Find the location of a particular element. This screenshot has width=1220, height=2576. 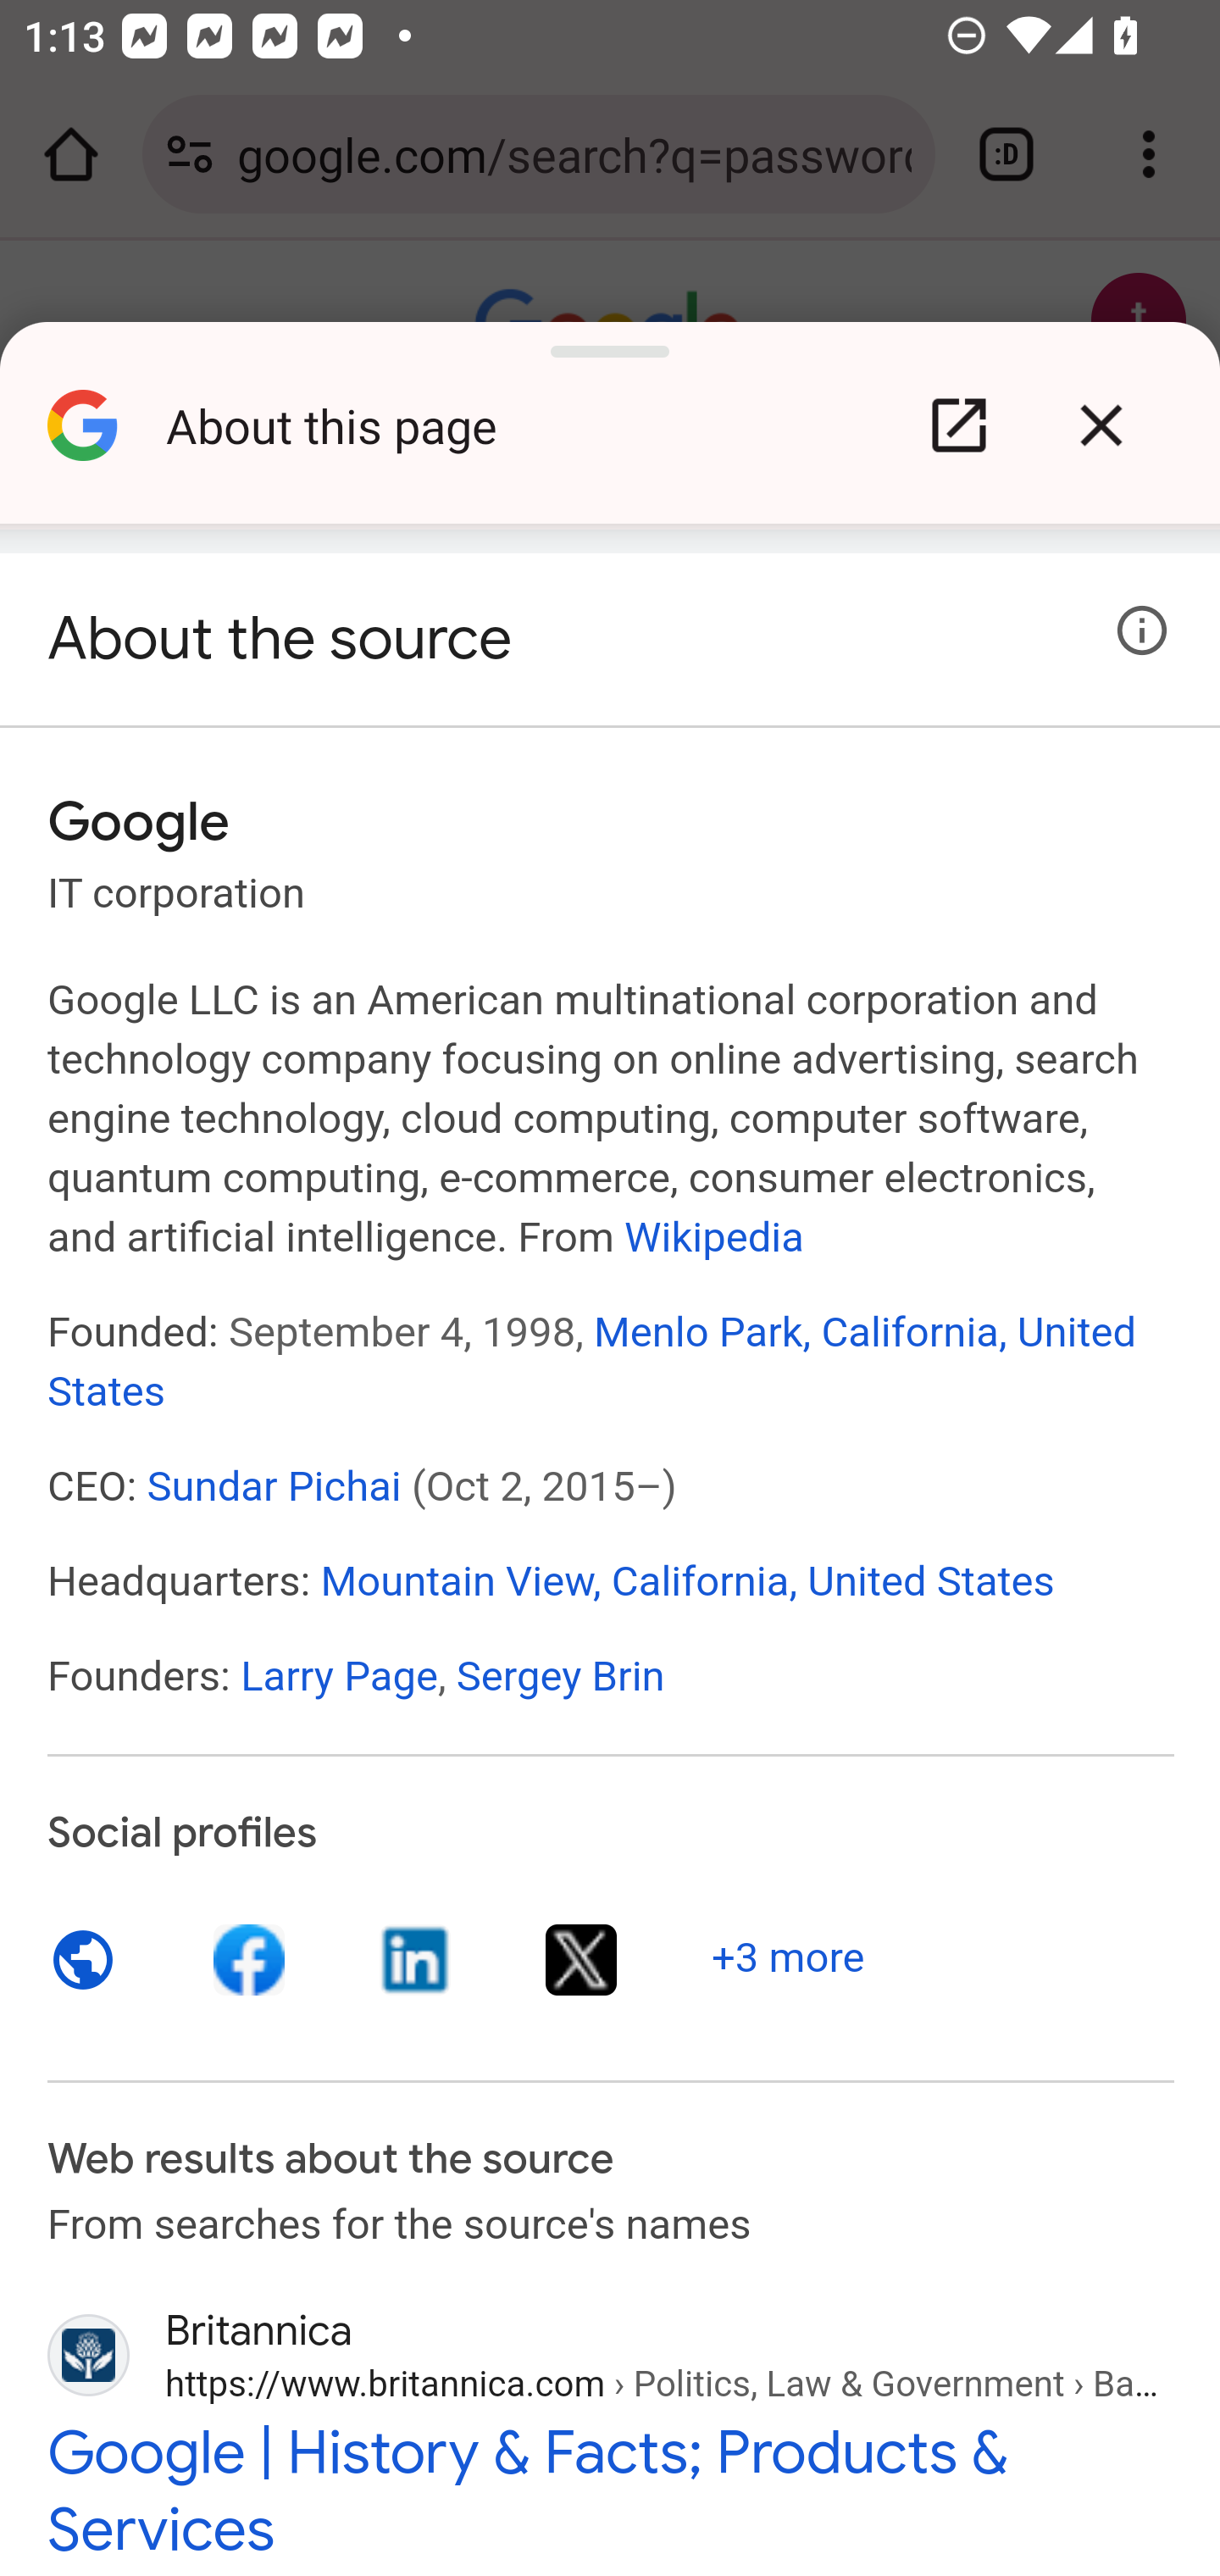

Support about the source is located at coordinates (1142, 630).